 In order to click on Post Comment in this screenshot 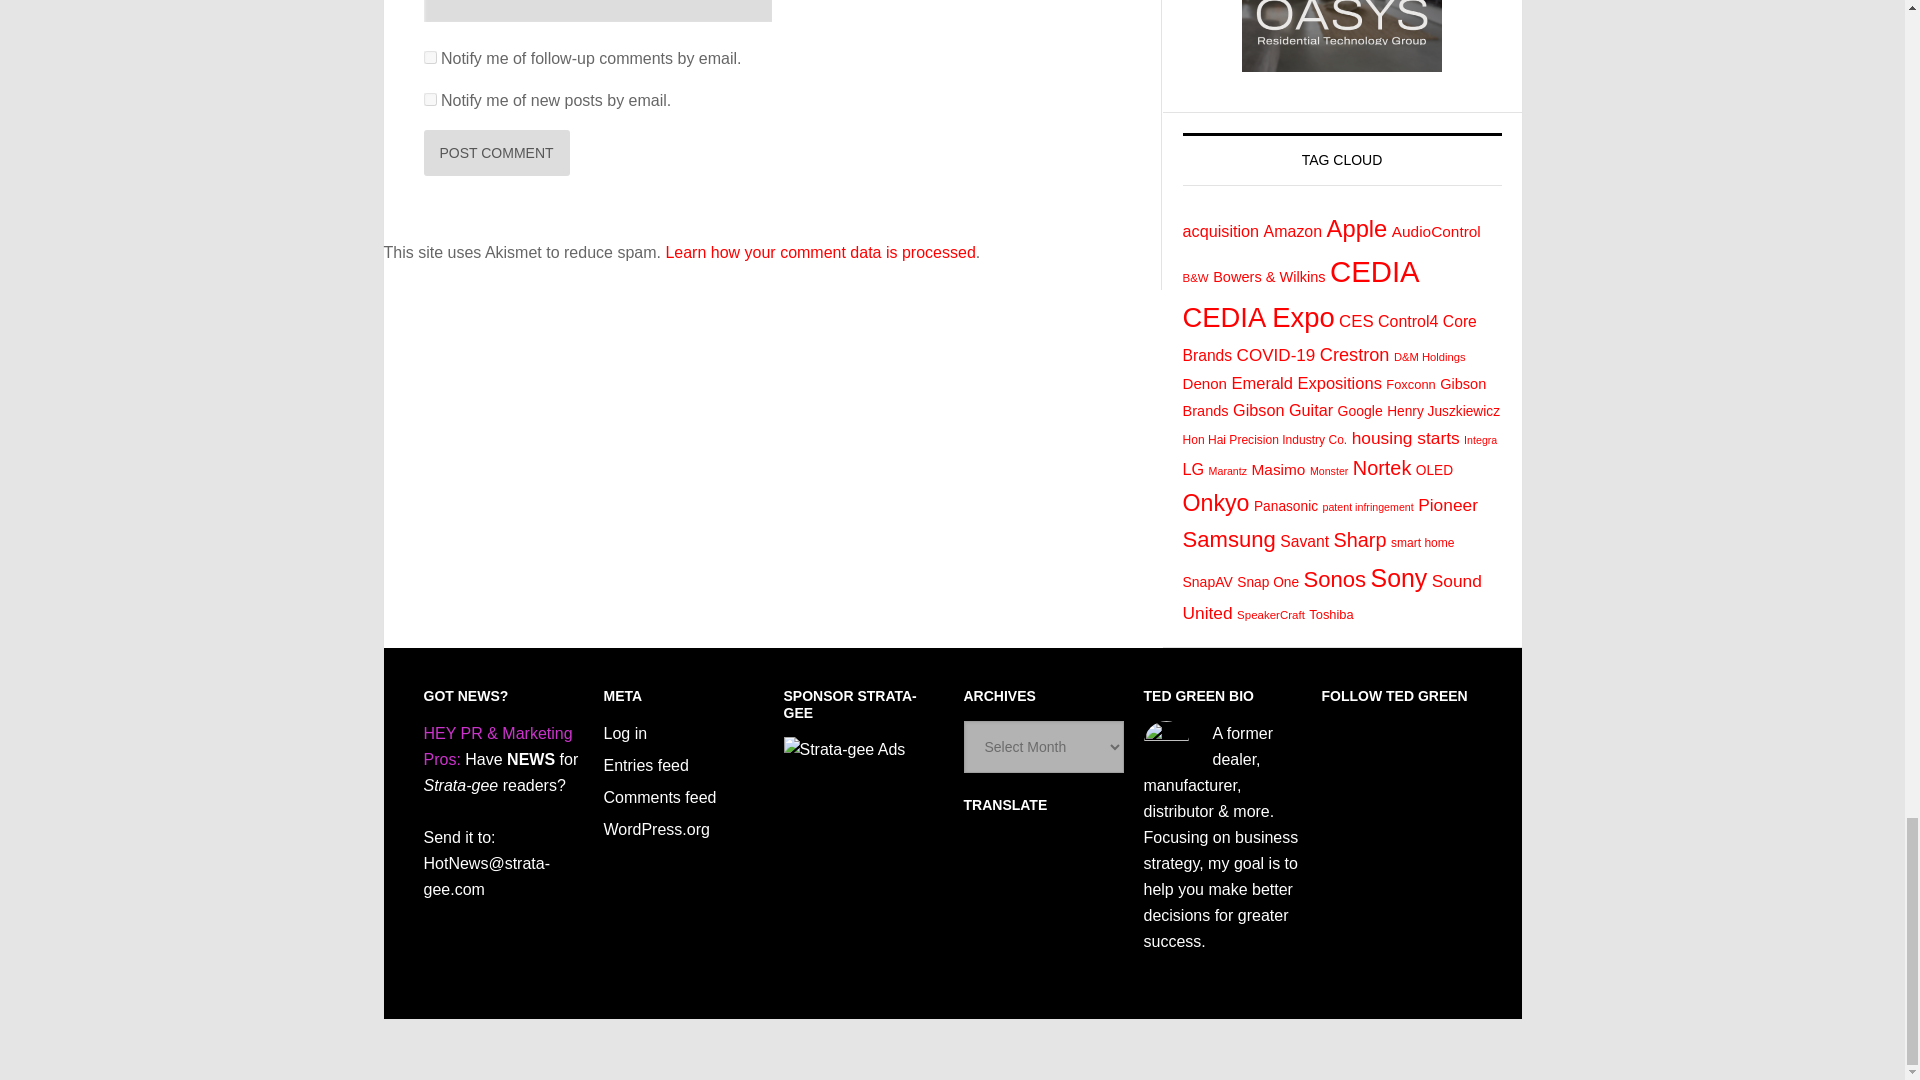, I will do `click(497, 152)`.